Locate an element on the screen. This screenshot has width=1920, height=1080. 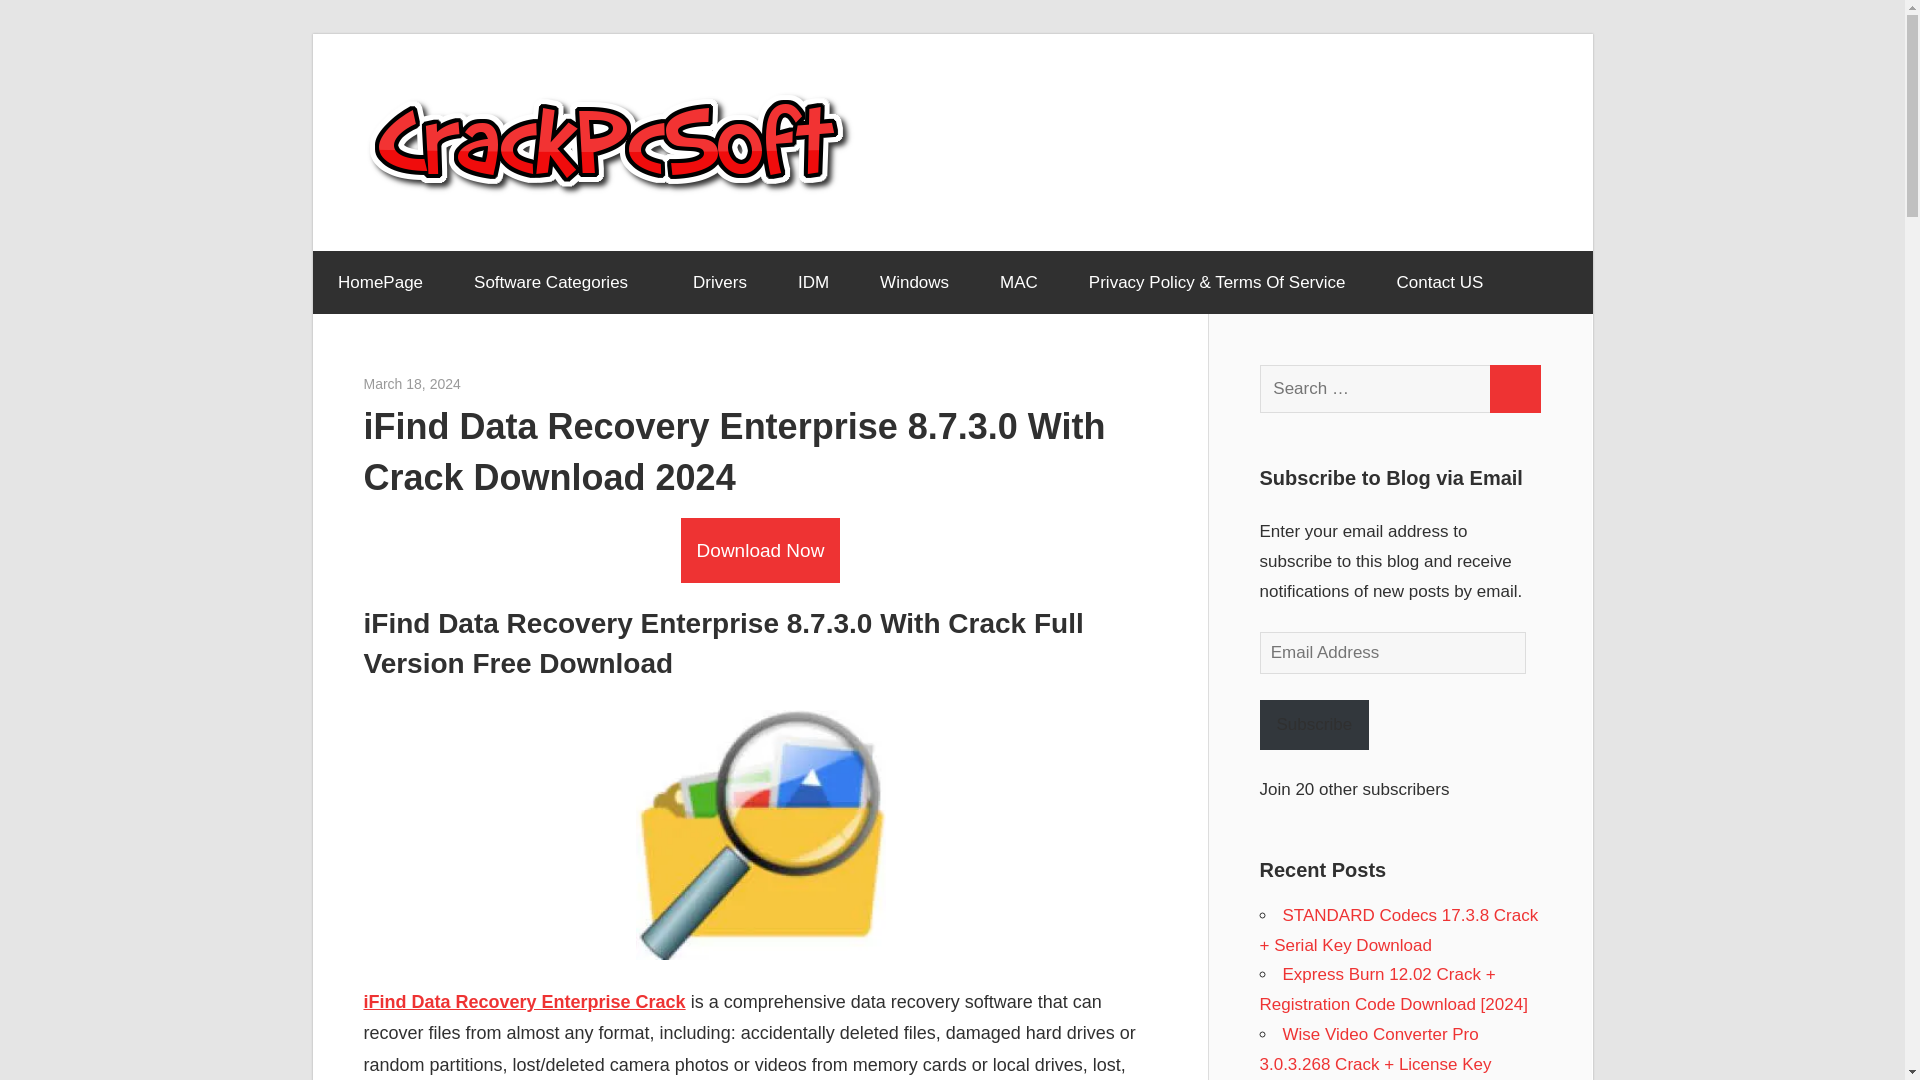
Contact US is located at coordinates (1440, 282).